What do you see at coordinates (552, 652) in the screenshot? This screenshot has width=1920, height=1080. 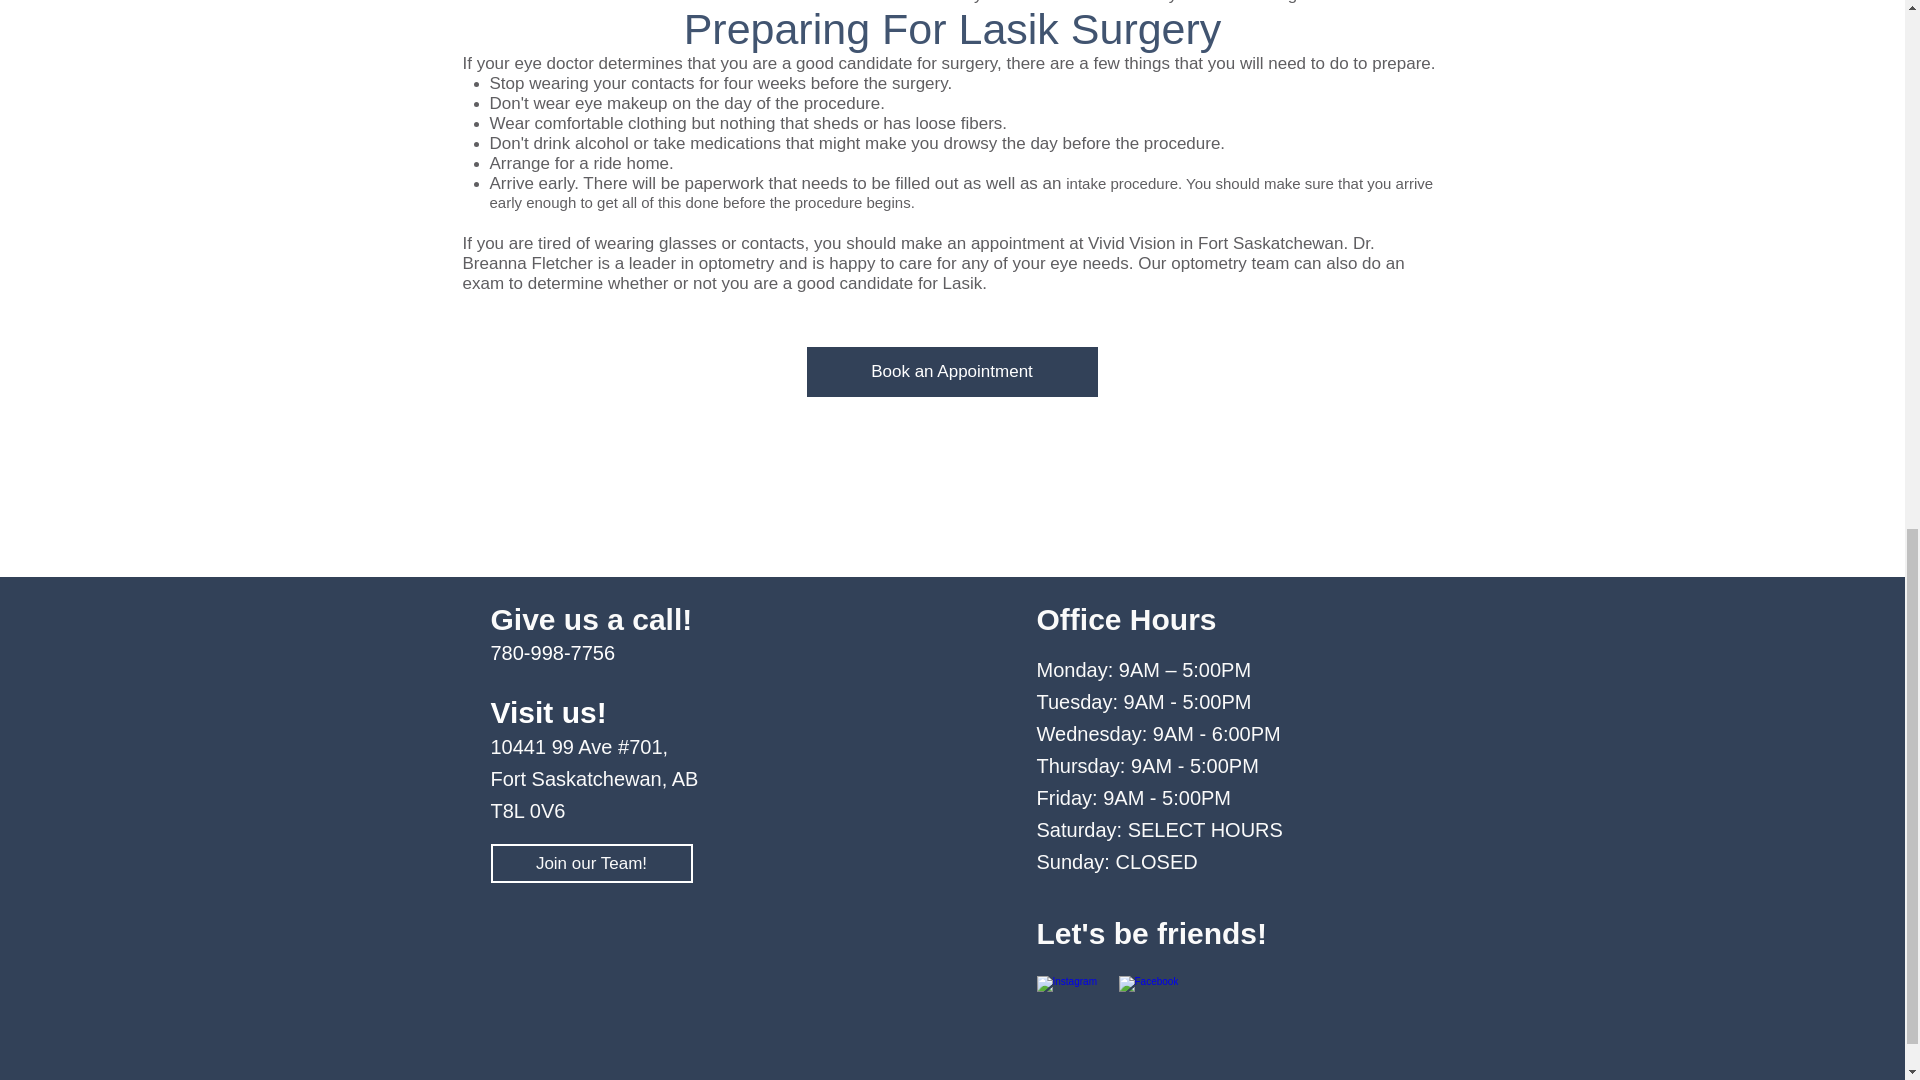 I see `780-998-7756` at bounding box center [552, 652].